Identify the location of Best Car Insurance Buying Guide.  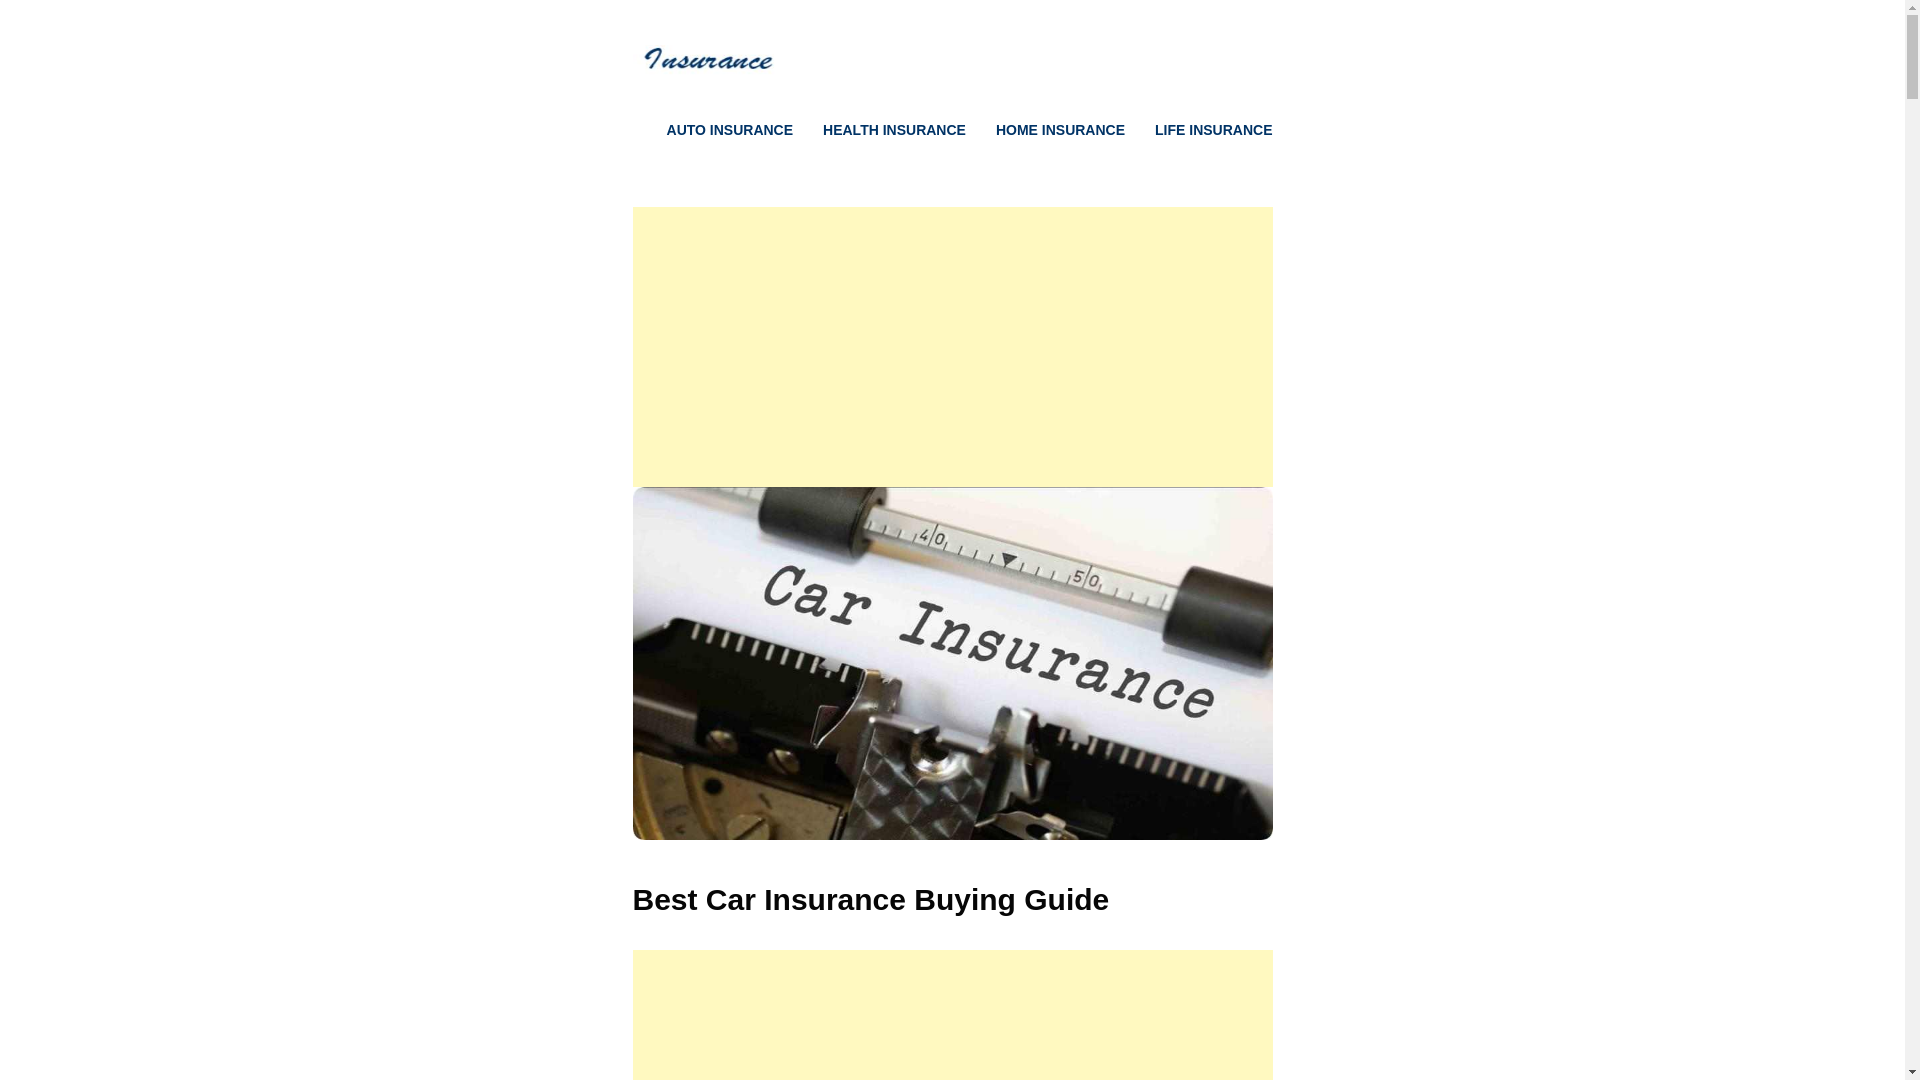
(952, 834).